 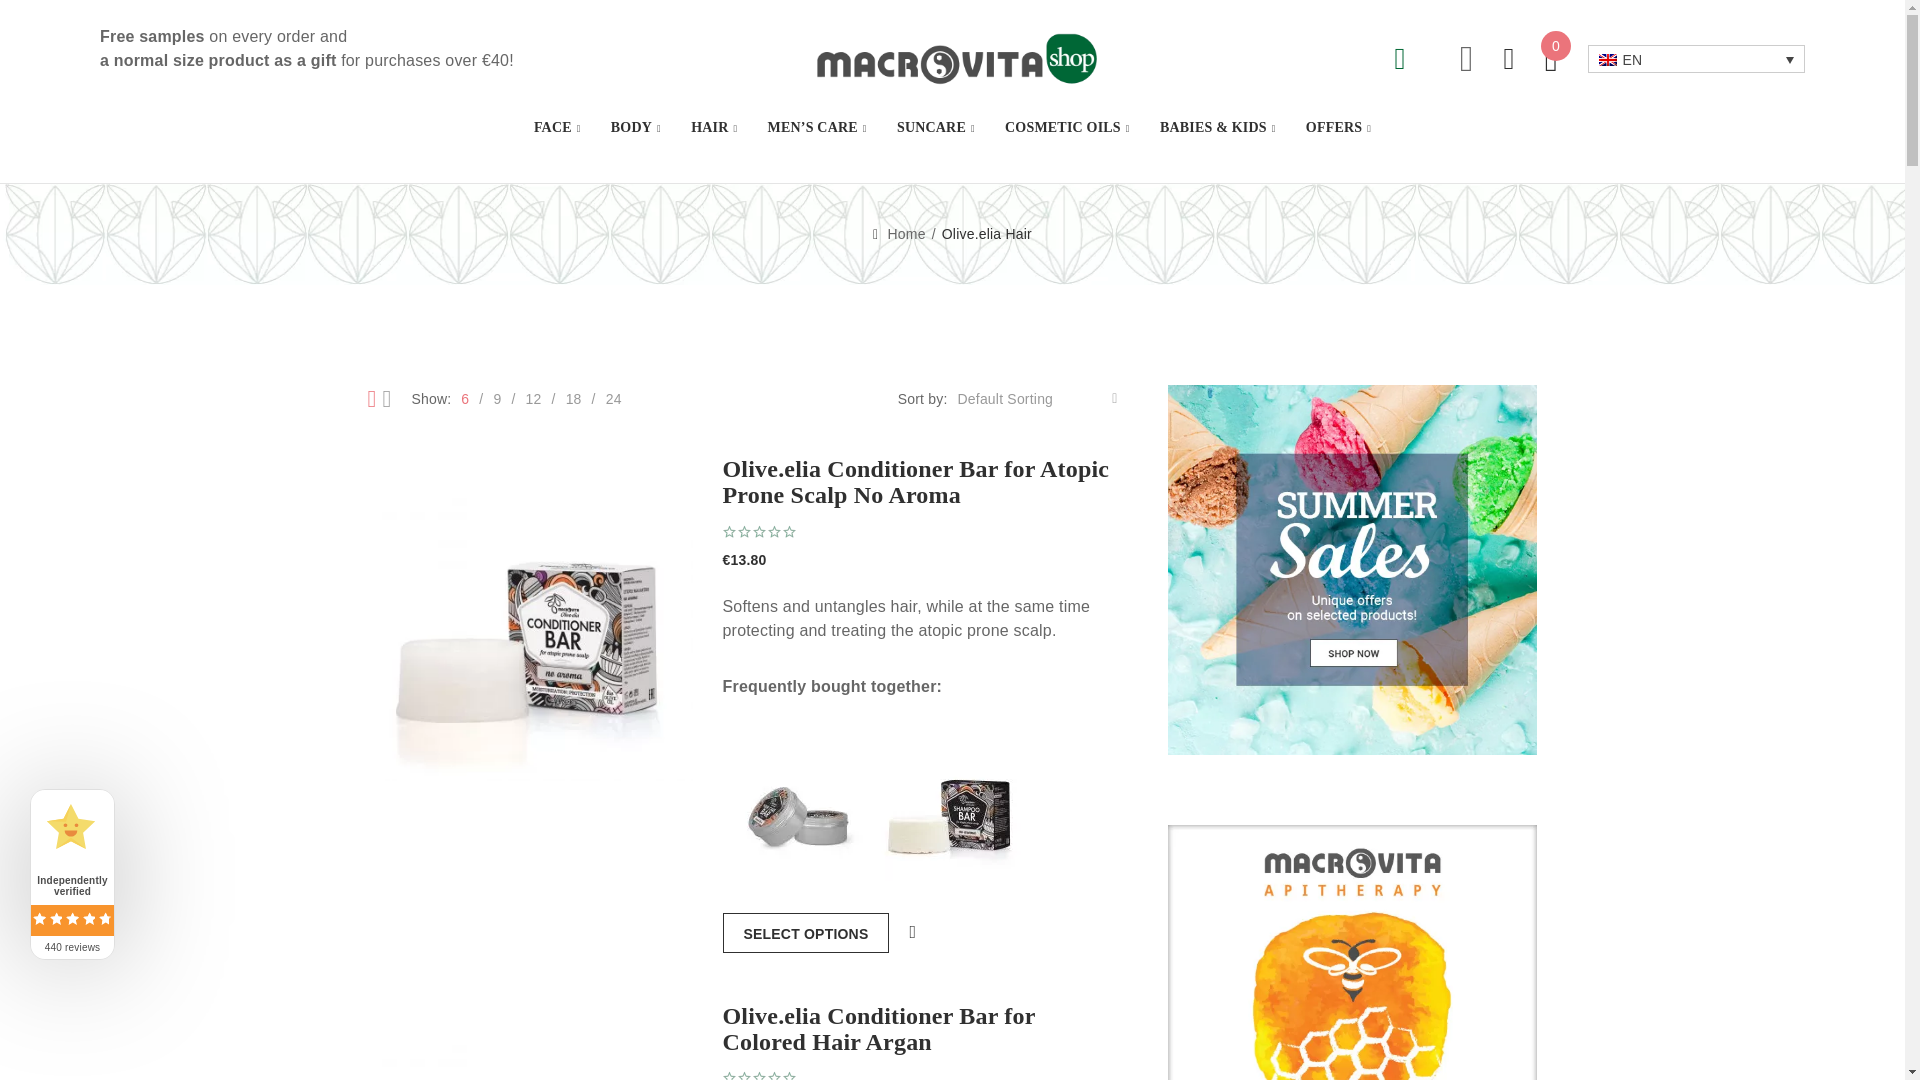 I want to click on 0, so click(x=1551, y=58).